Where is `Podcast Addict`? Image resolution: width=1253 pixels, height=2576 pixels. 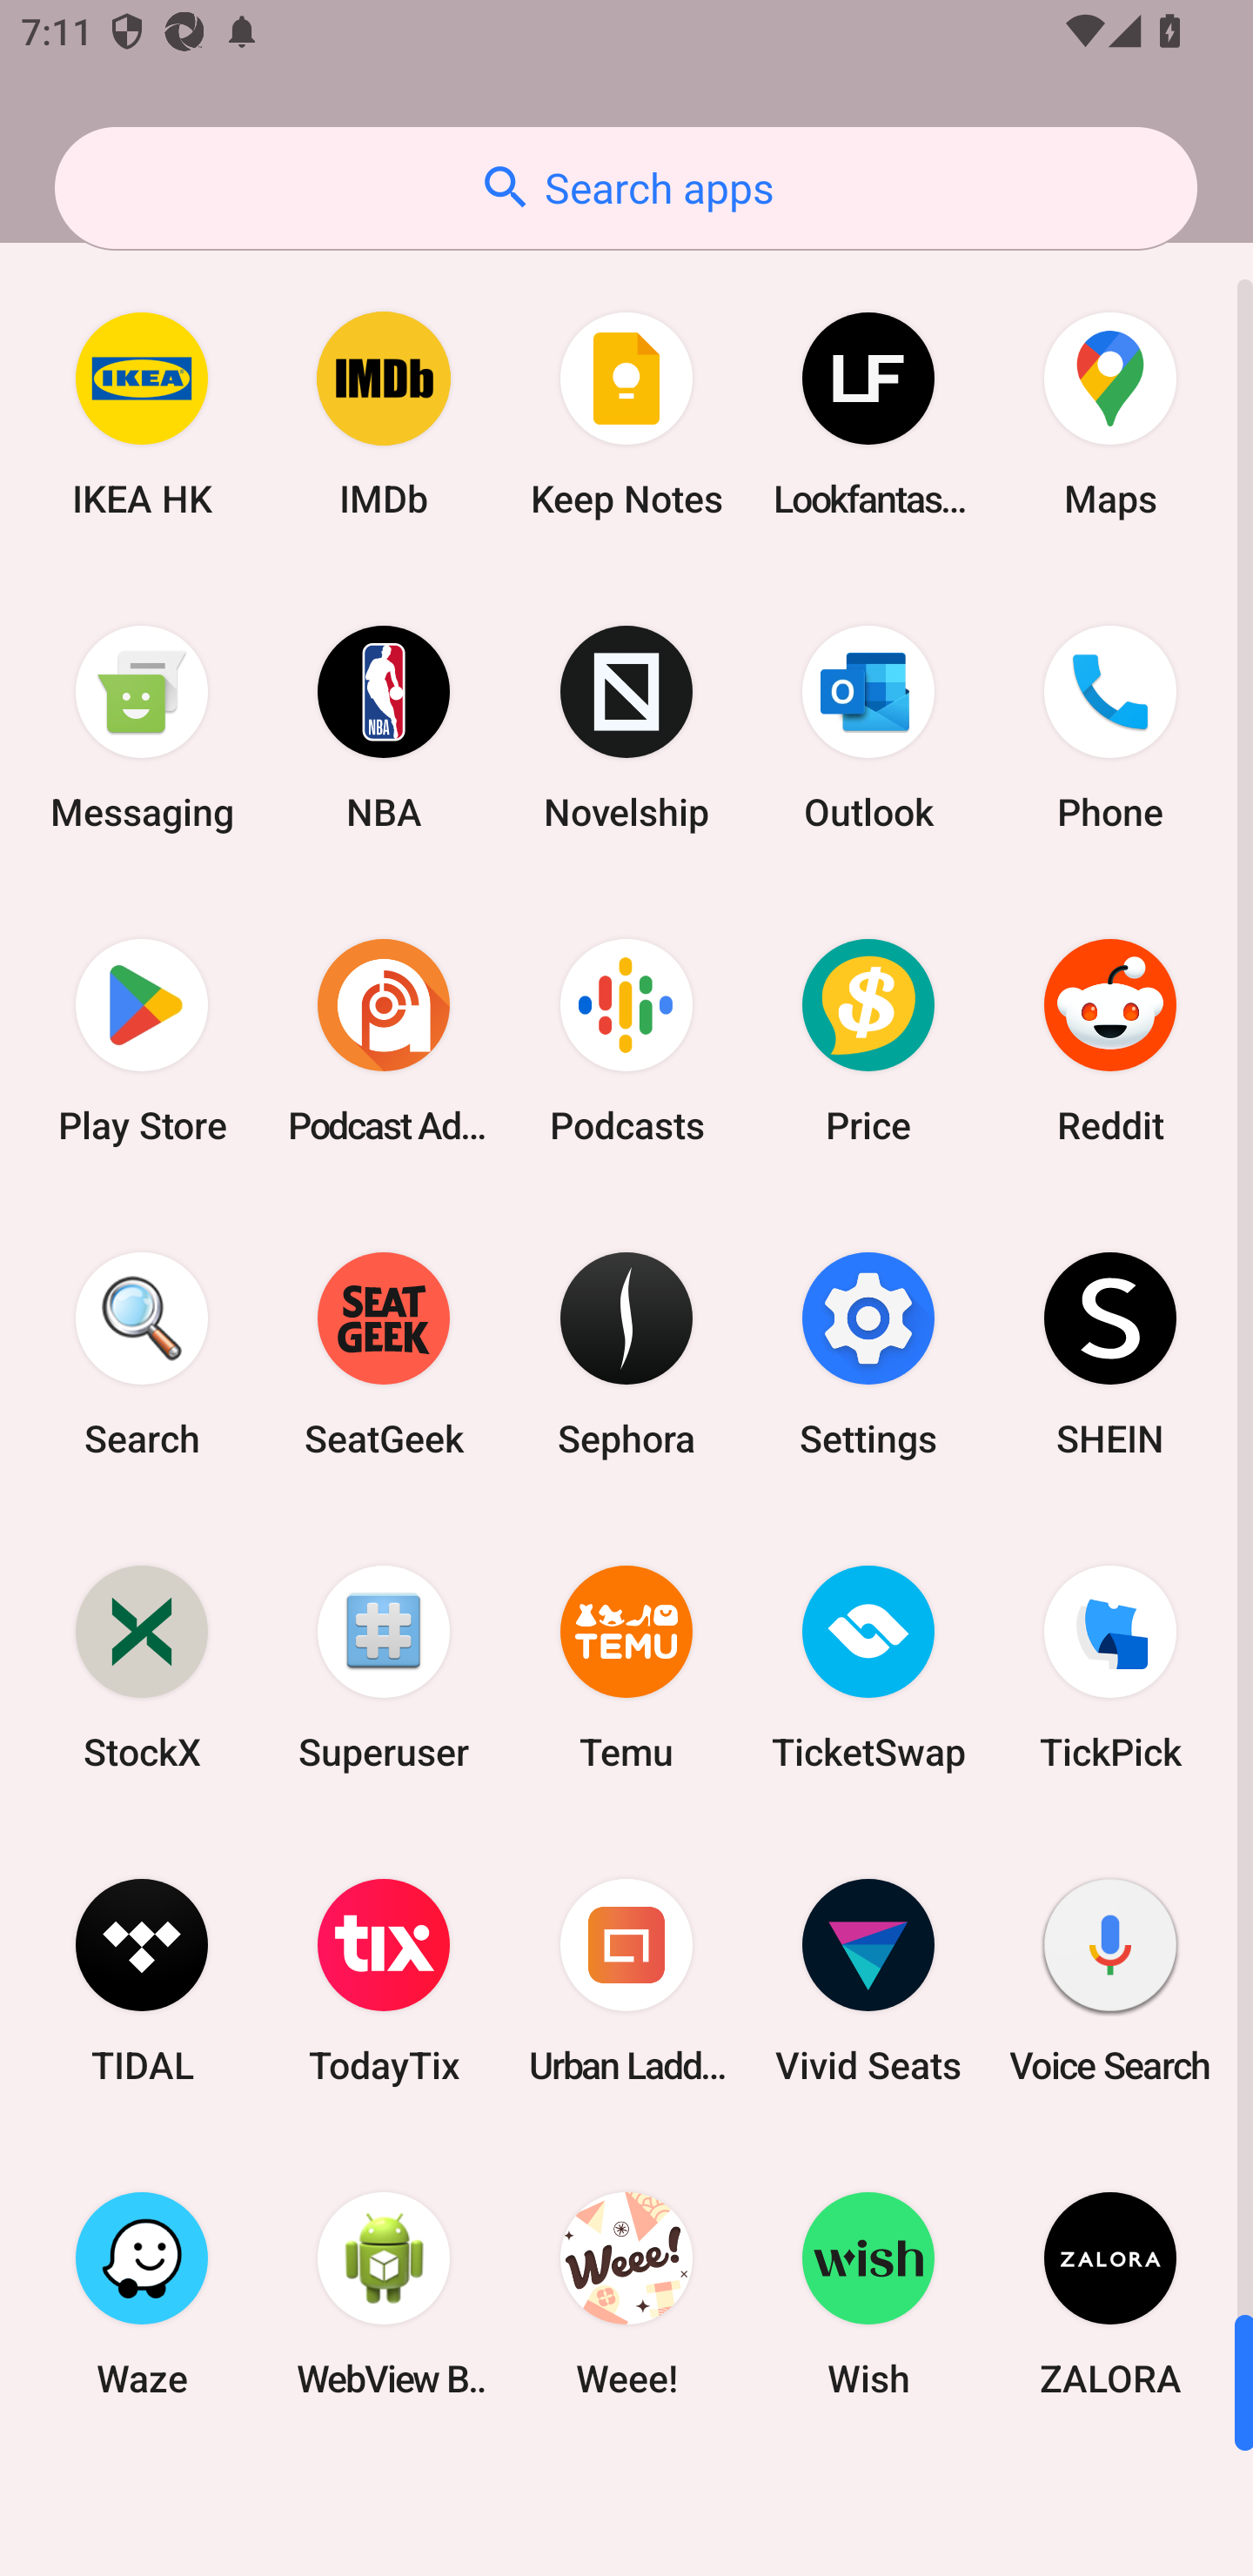 Podcast Addict is located at coordinates (384, 1041).